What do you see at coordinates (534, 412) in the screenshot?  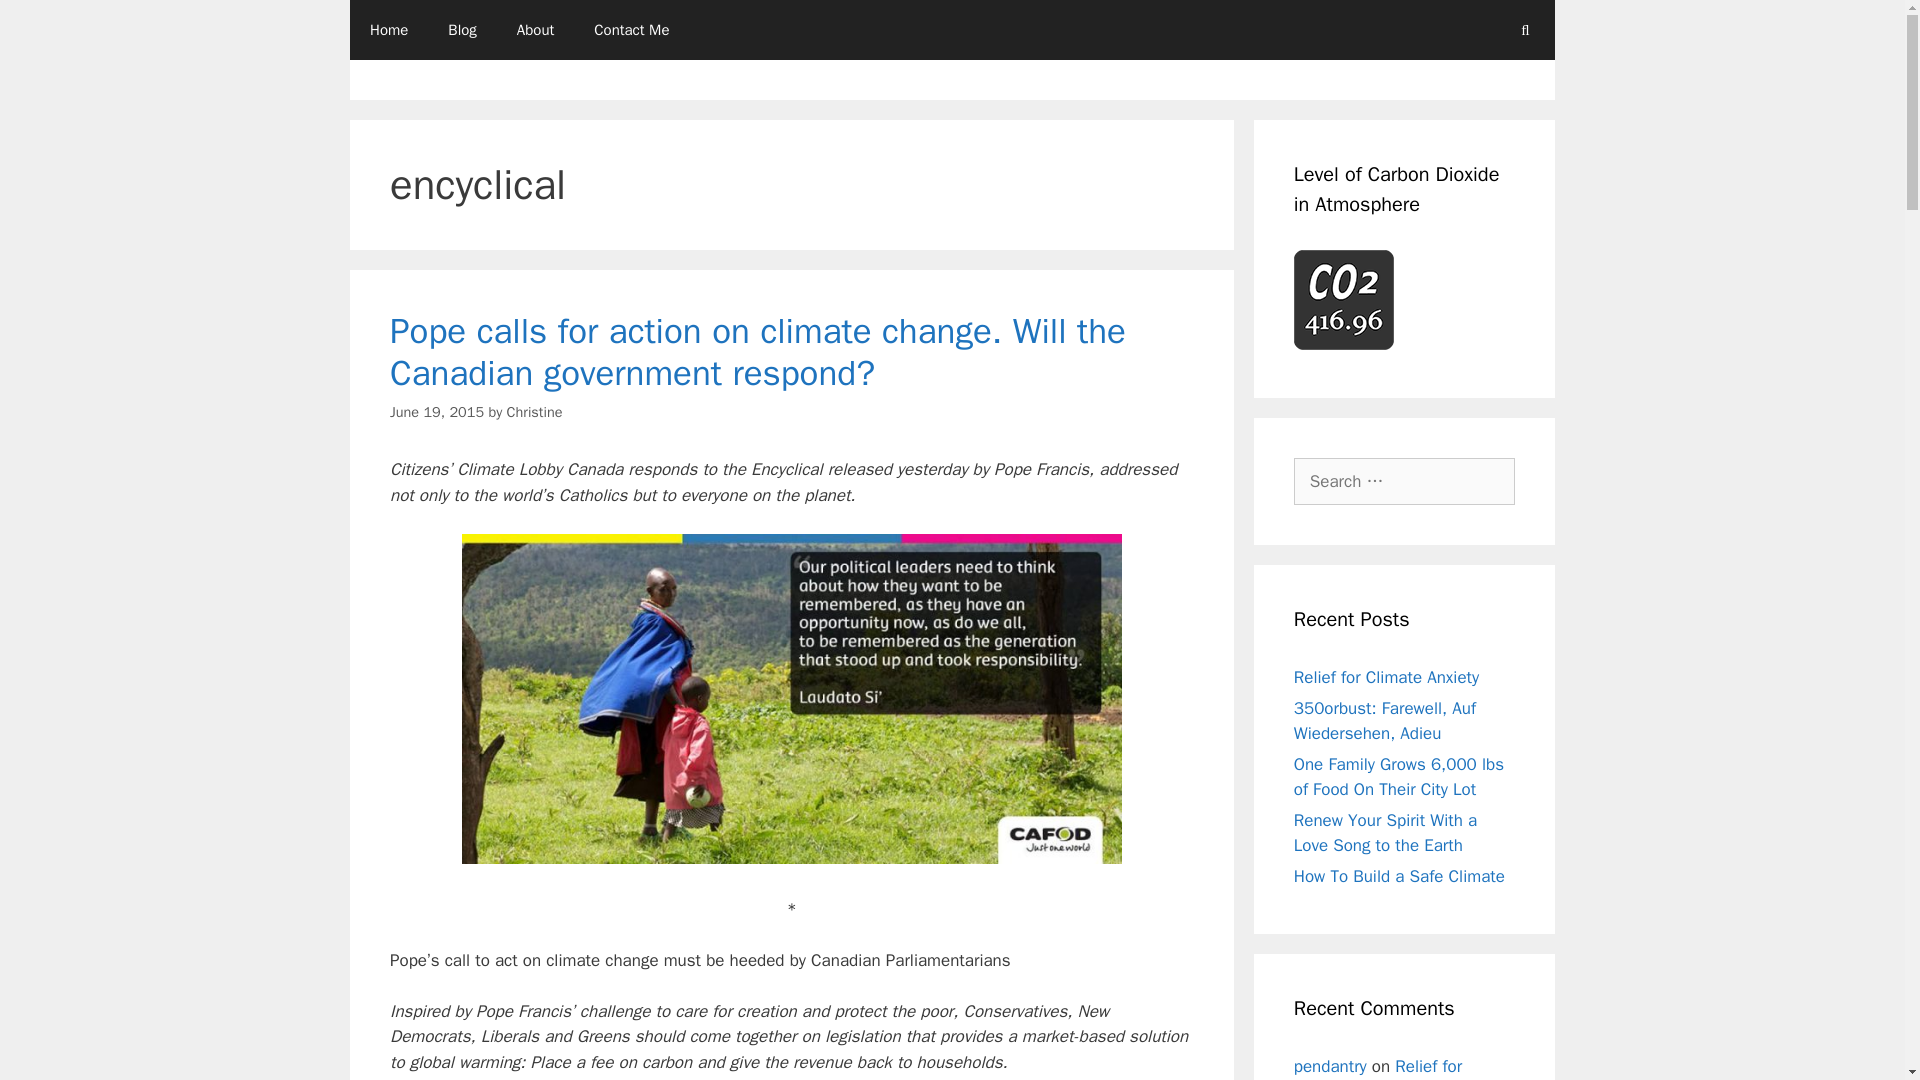 I see `Christine` at bounding box center [534, 412].